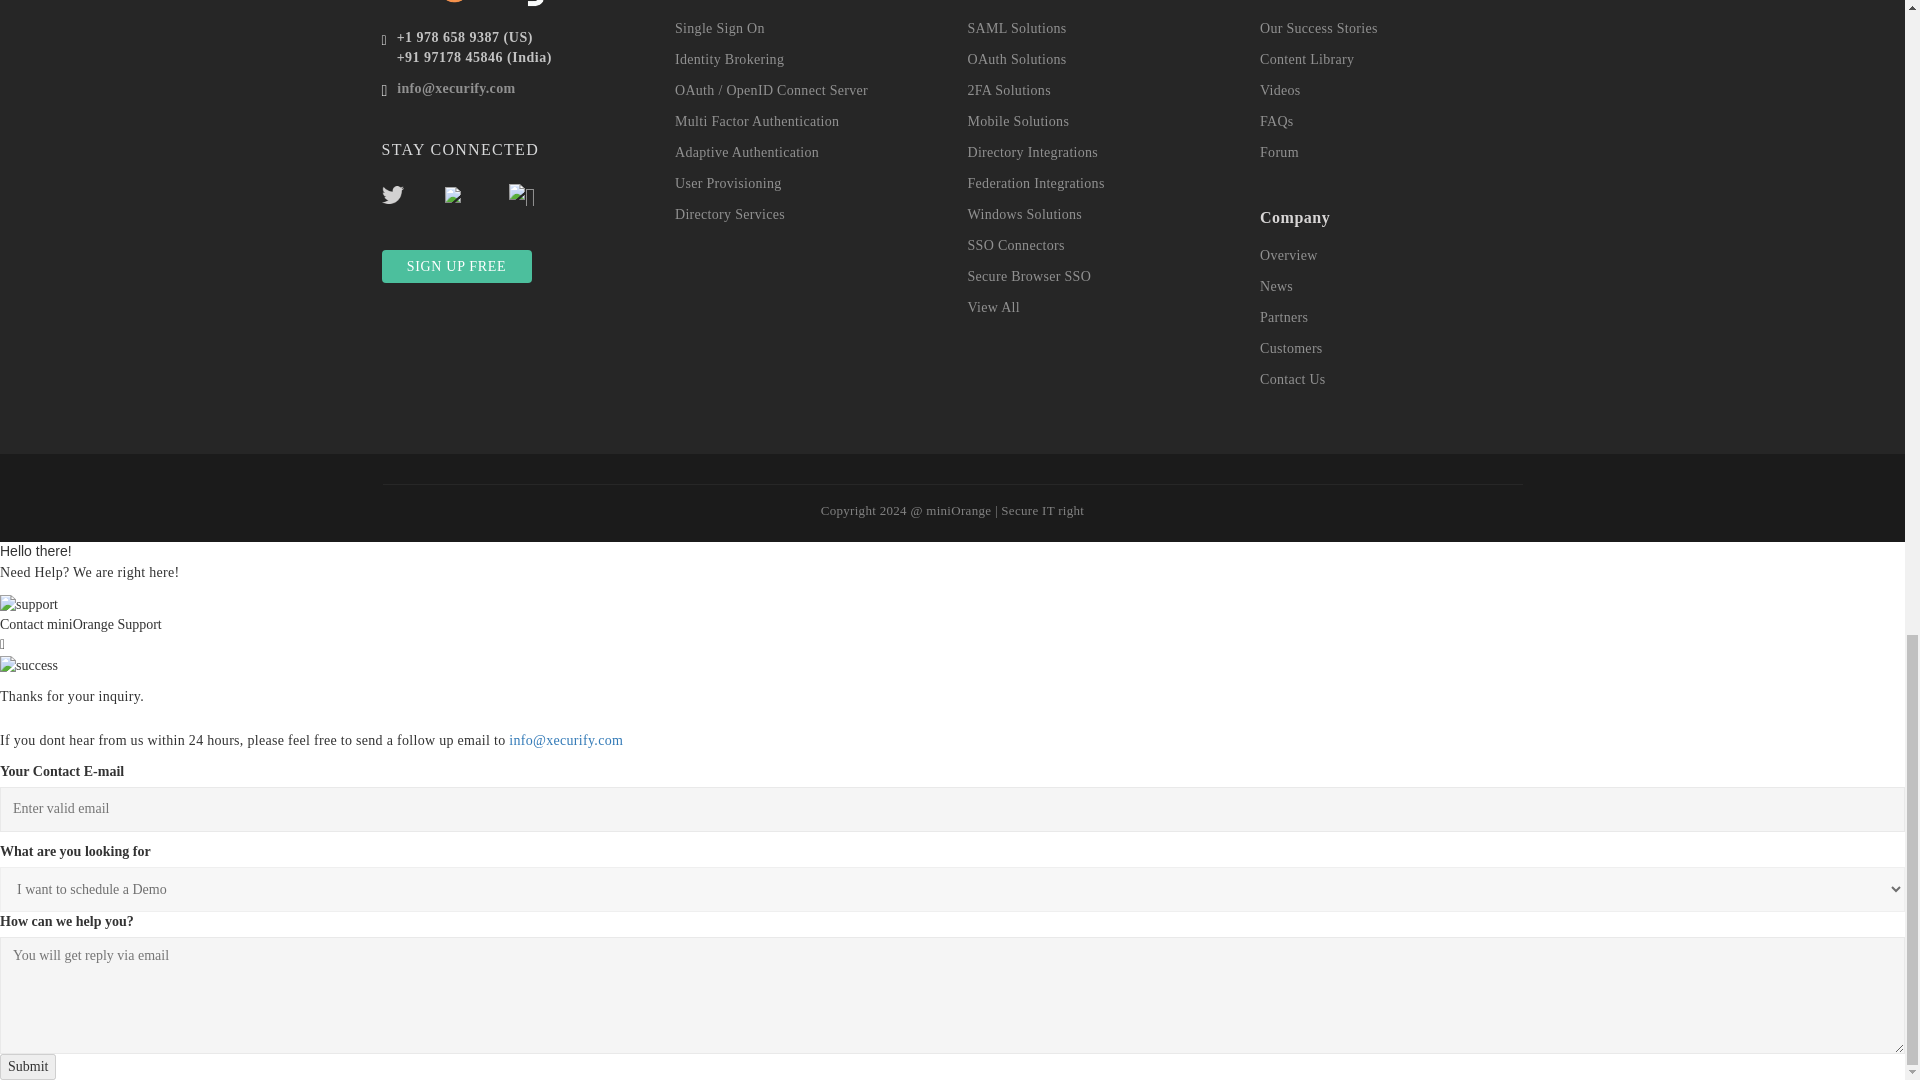 This screenshot has height=1080, width=1920. What do you see at coordinates (720, 28) in the screenshot?
I see `Single Sign On` at bounding box center [720, 28].